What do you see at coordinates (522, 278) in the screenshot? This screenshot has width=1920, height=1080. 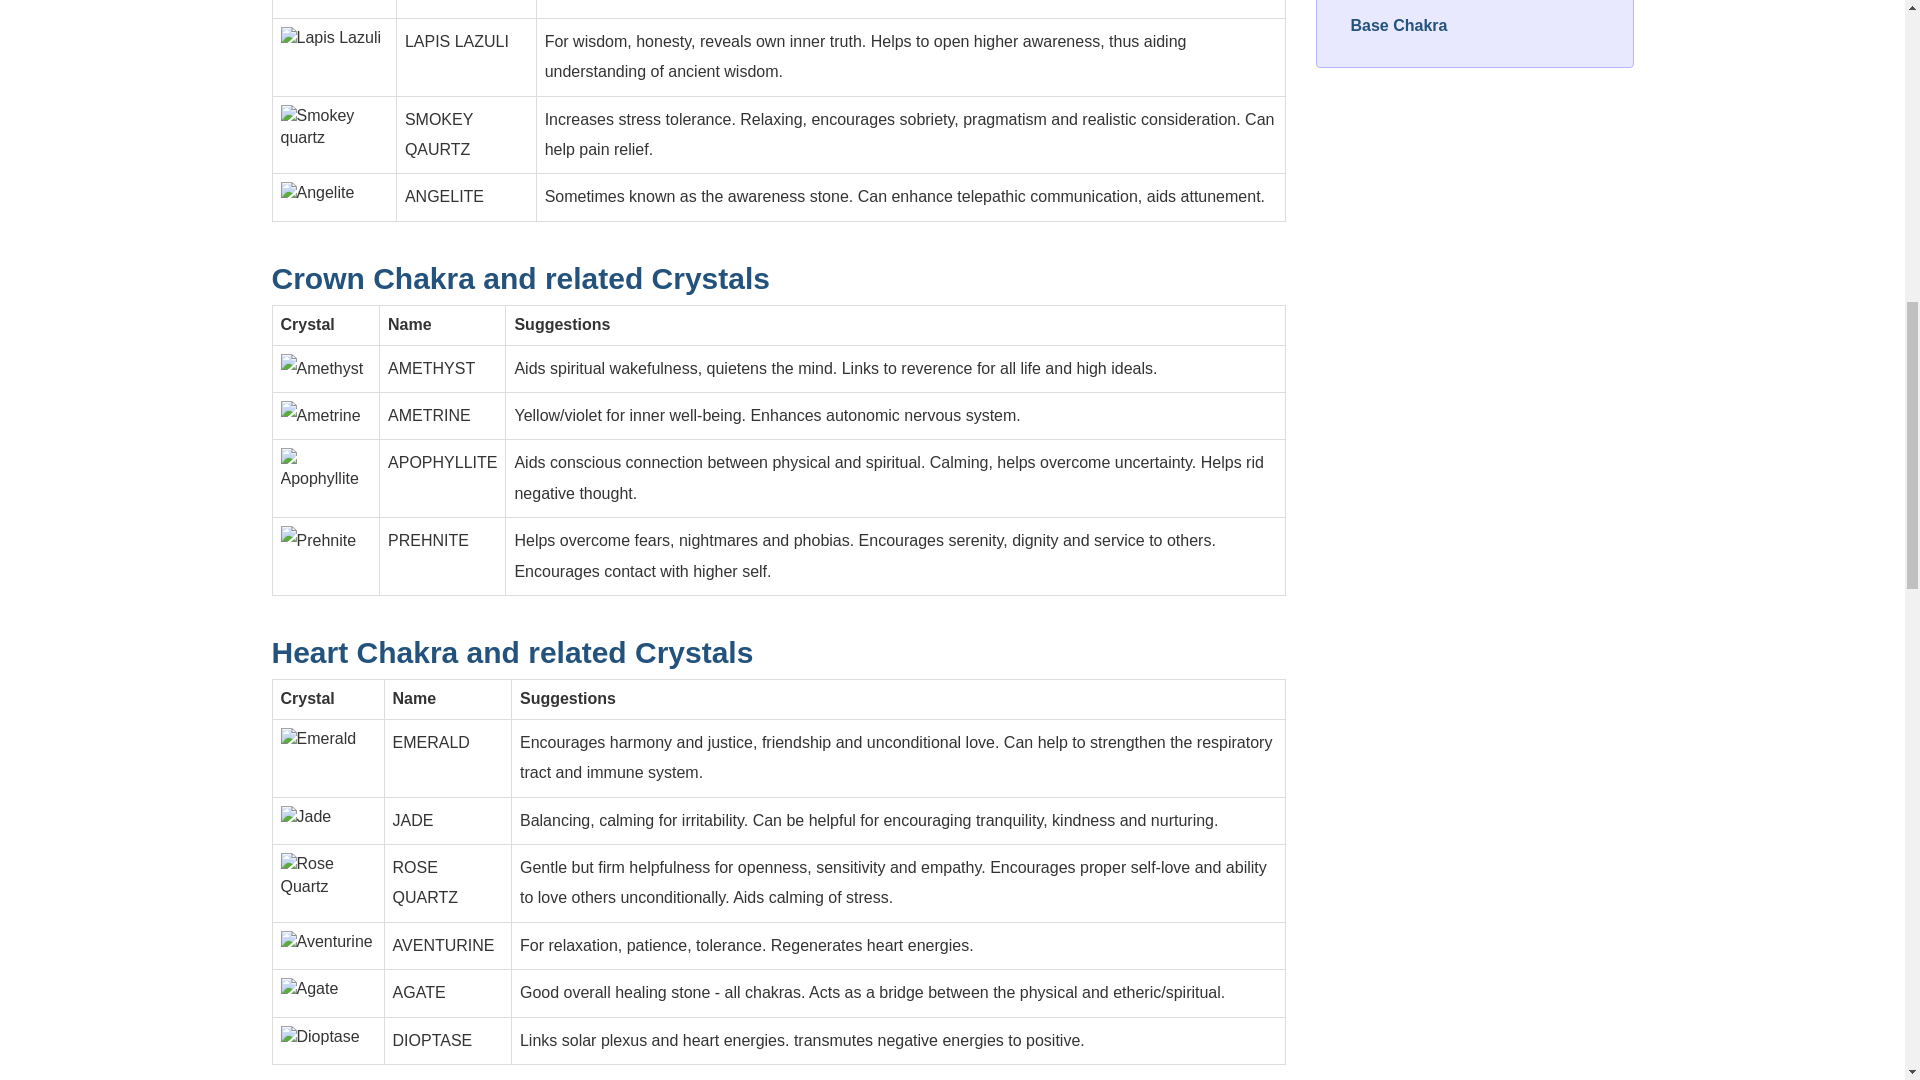 I see `Crown Chakra and related Crystals` at bounding box center [522, 278].